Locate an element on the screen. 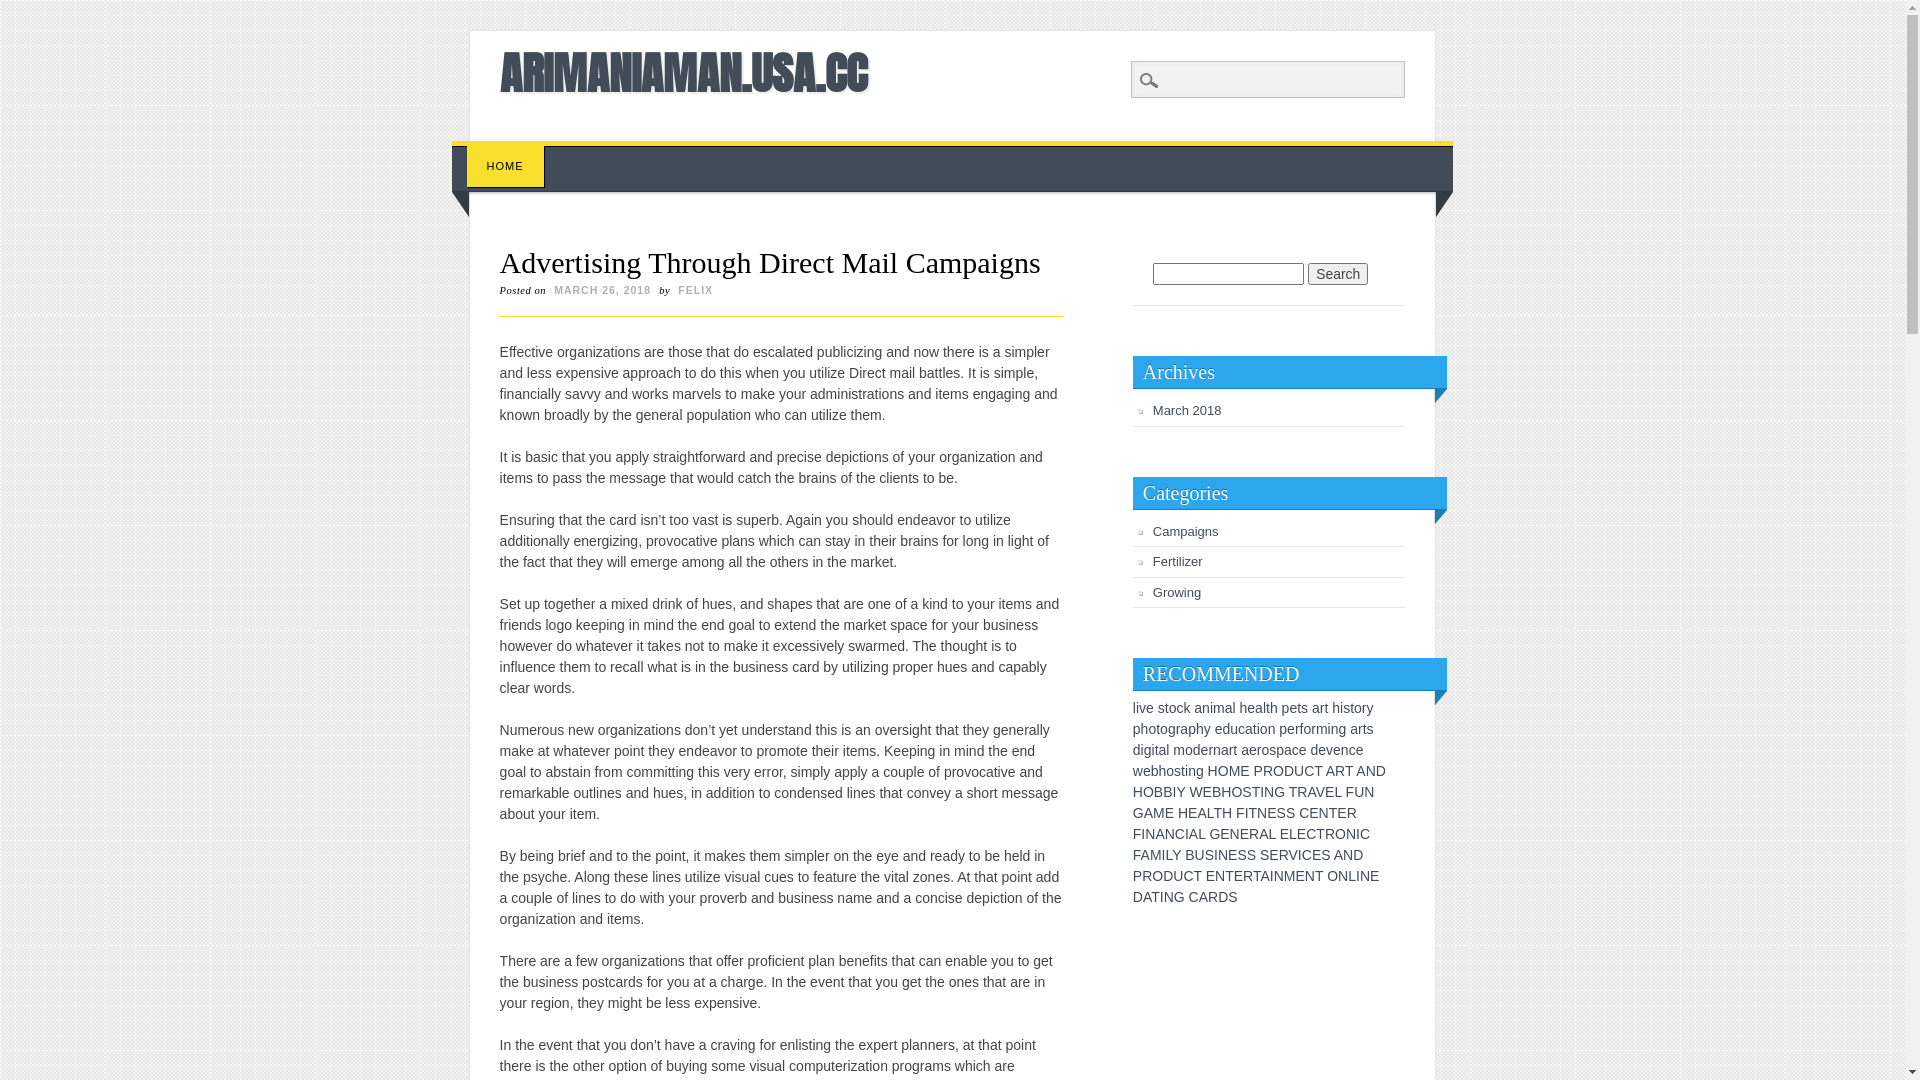 The width and height of the screenshot is (1920, 1080). N is located at coordinates (1223, 855).